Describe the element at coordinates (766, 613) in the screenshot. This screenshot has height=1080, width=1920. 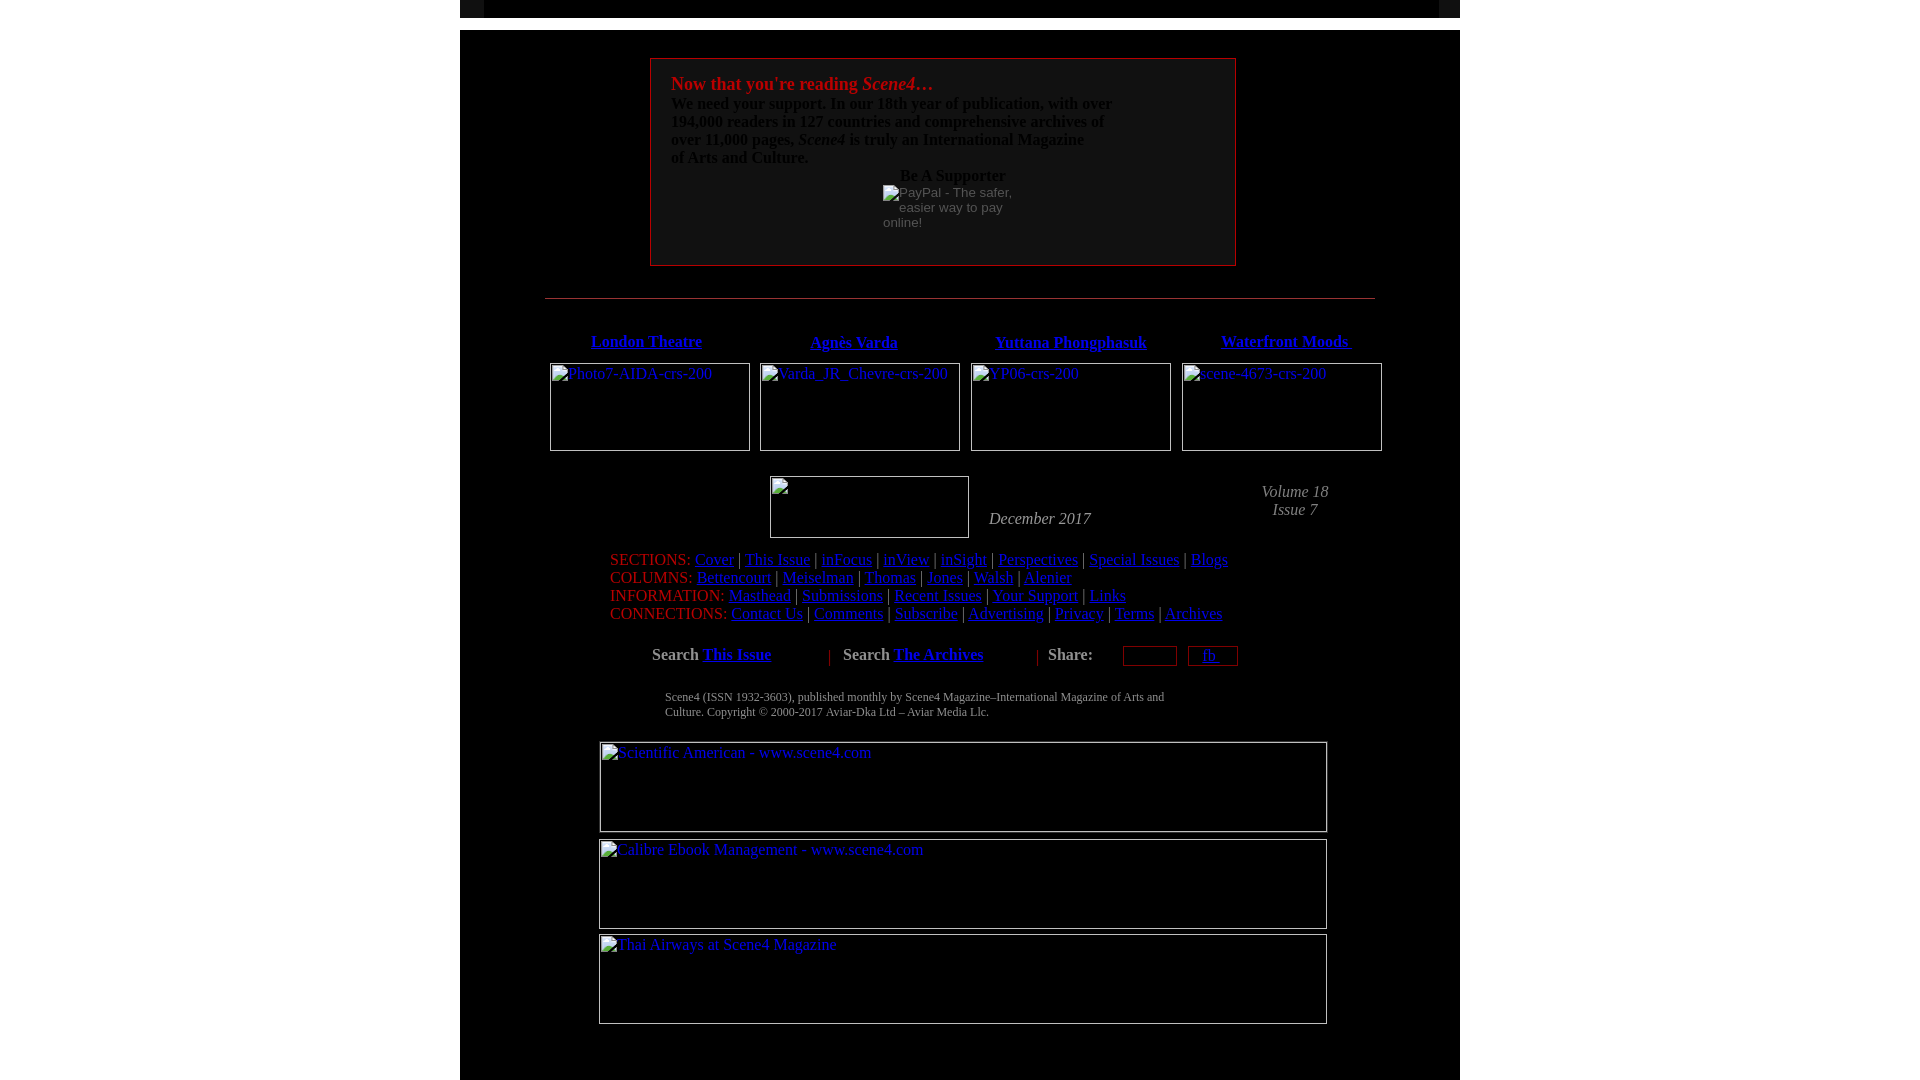
I see `Contact Us` at that location.